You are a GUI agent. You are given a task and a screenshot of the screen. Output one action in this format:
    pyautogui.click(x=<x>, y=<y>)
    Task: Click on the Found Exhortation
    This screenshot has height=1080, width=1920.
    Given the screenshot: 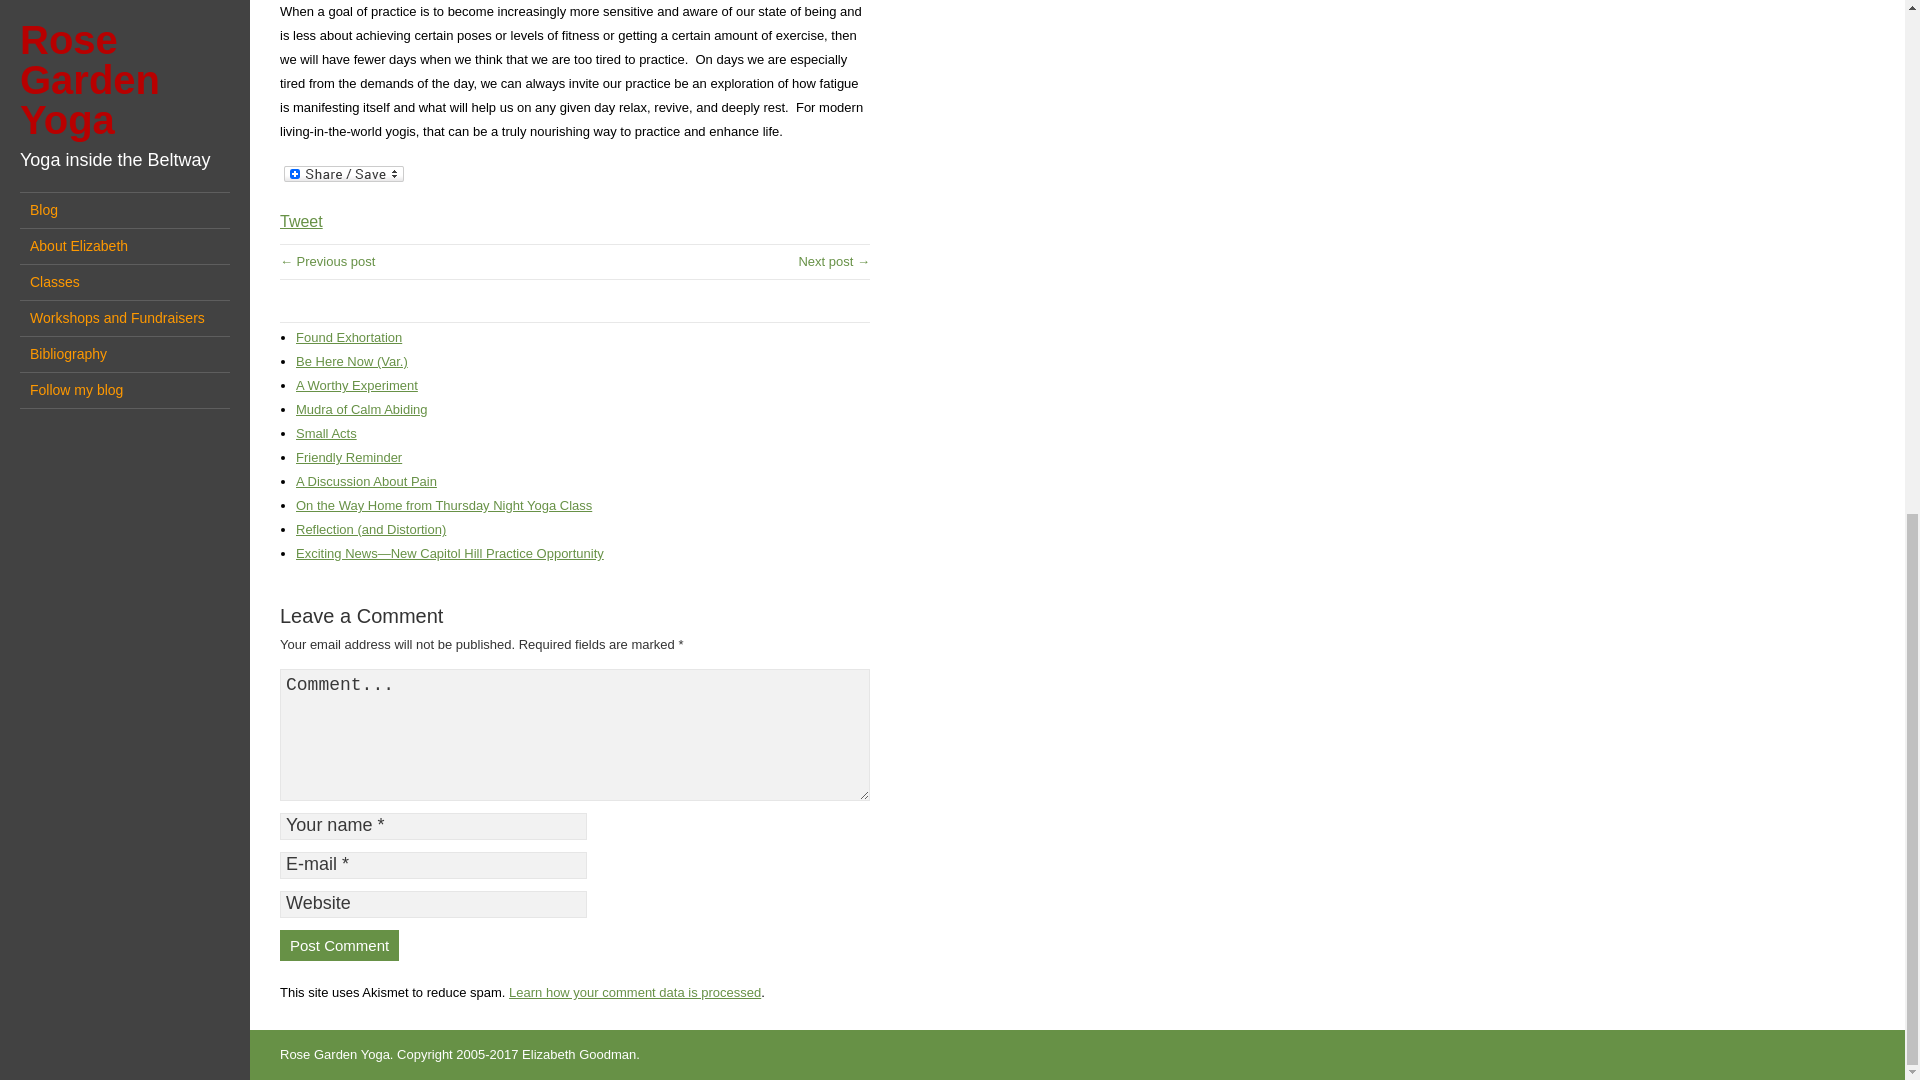 What is the action you would take?
    pyautogui.click(x=348, y=337)
    